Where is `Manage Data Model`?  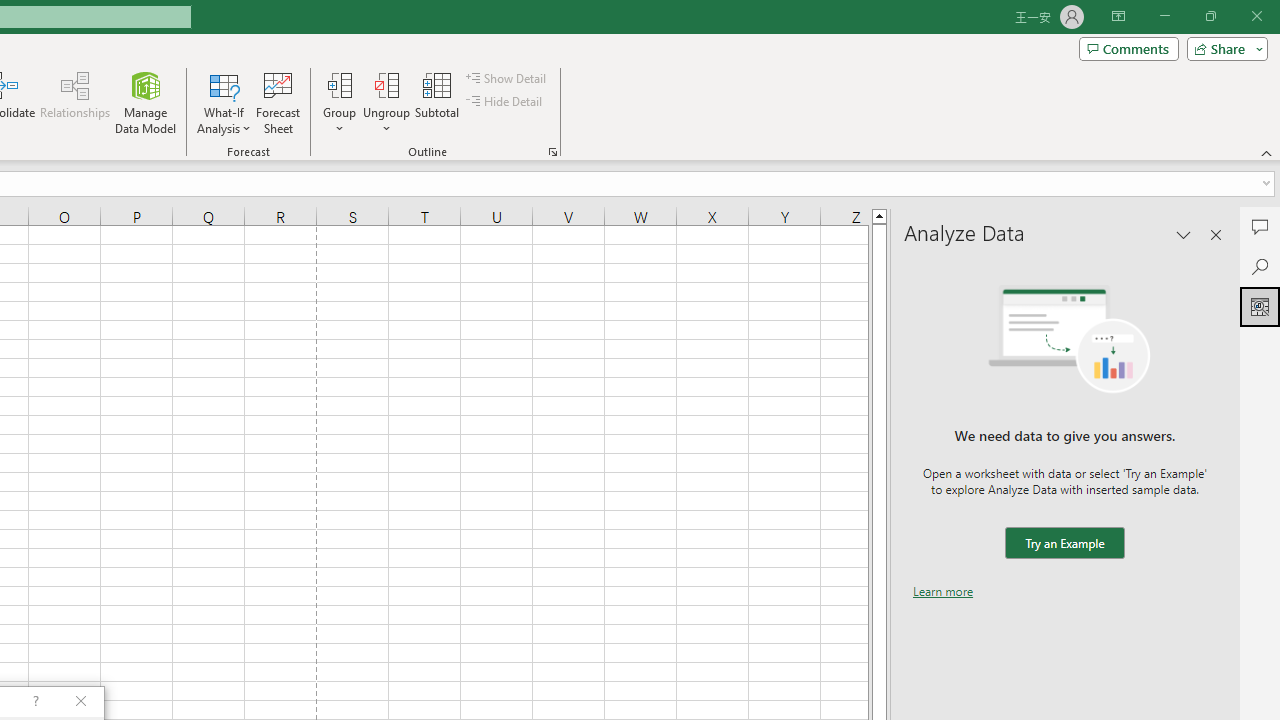
Manage Data Model is located at coordinates (146, 102).